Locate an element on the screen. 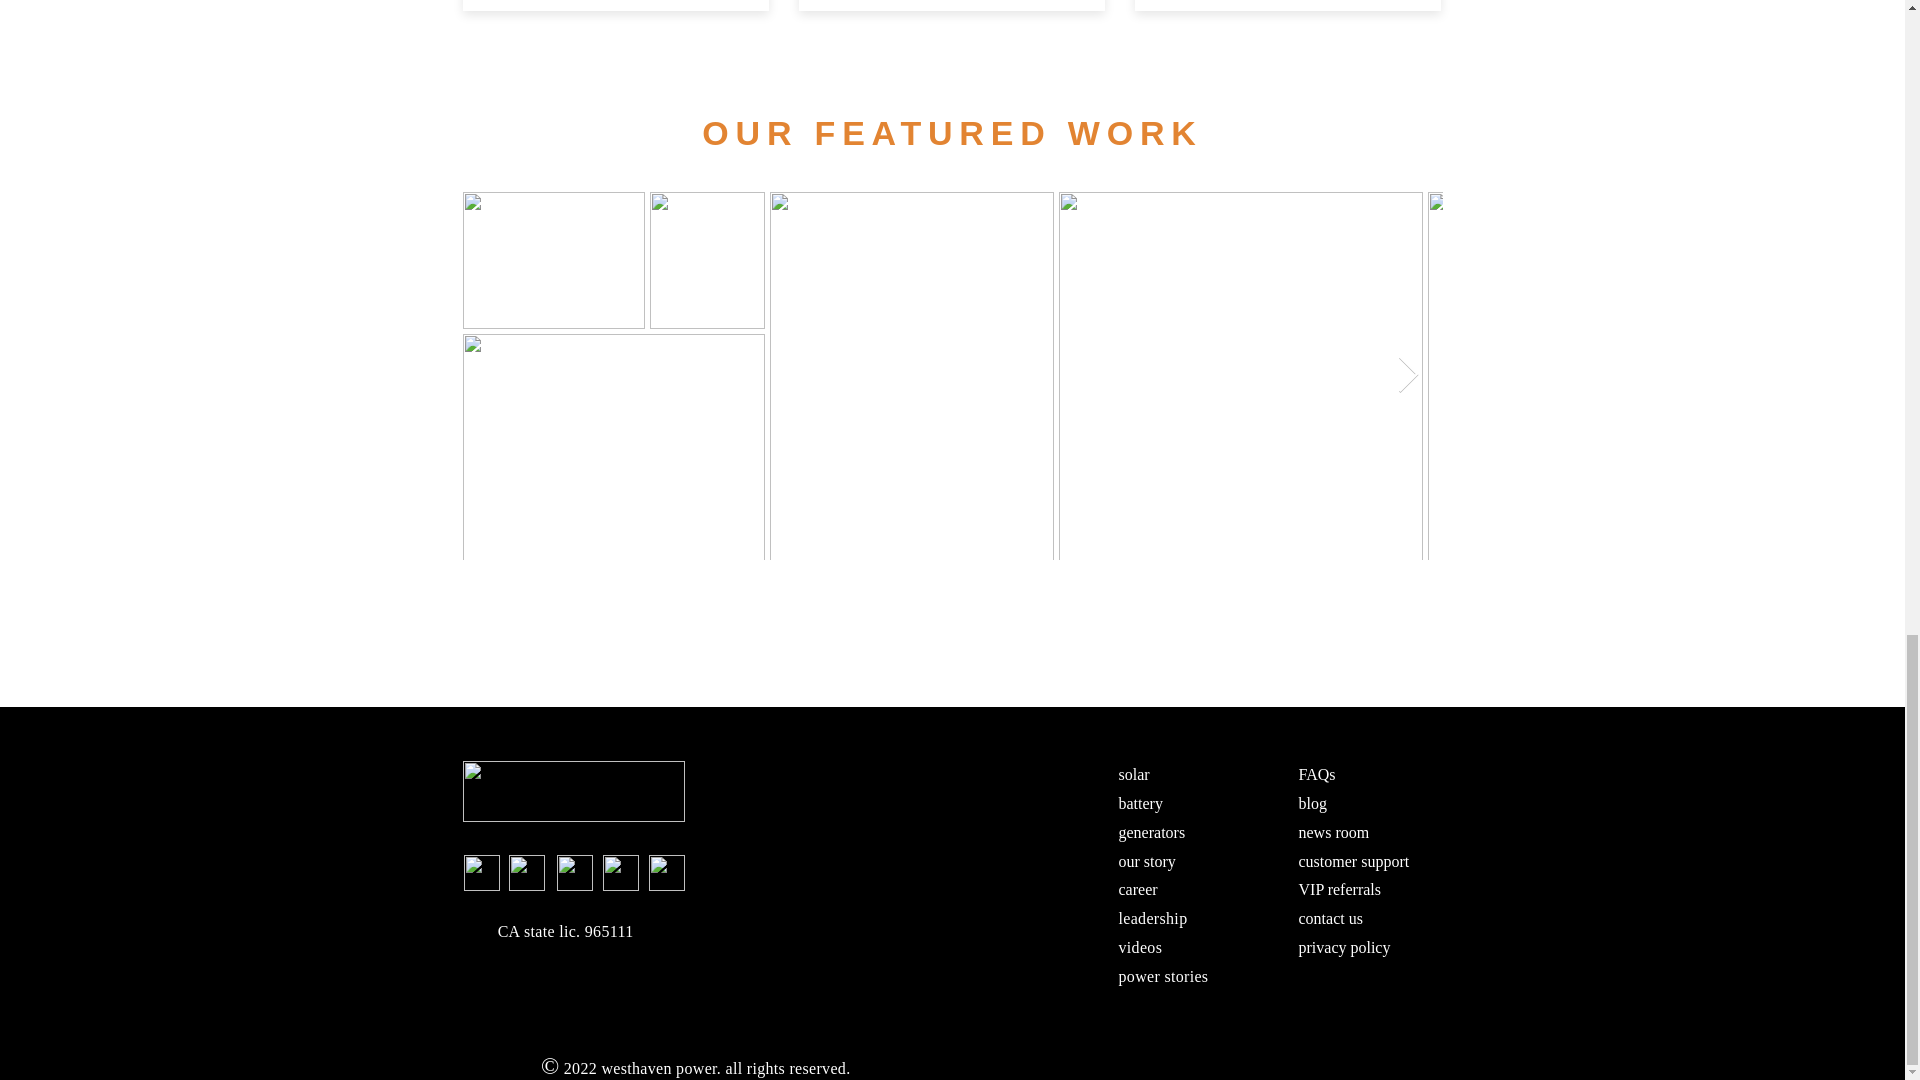 The width and height of the screenshot is (1920, 1080). youtube-white.png is located at coordinates (666, 873).